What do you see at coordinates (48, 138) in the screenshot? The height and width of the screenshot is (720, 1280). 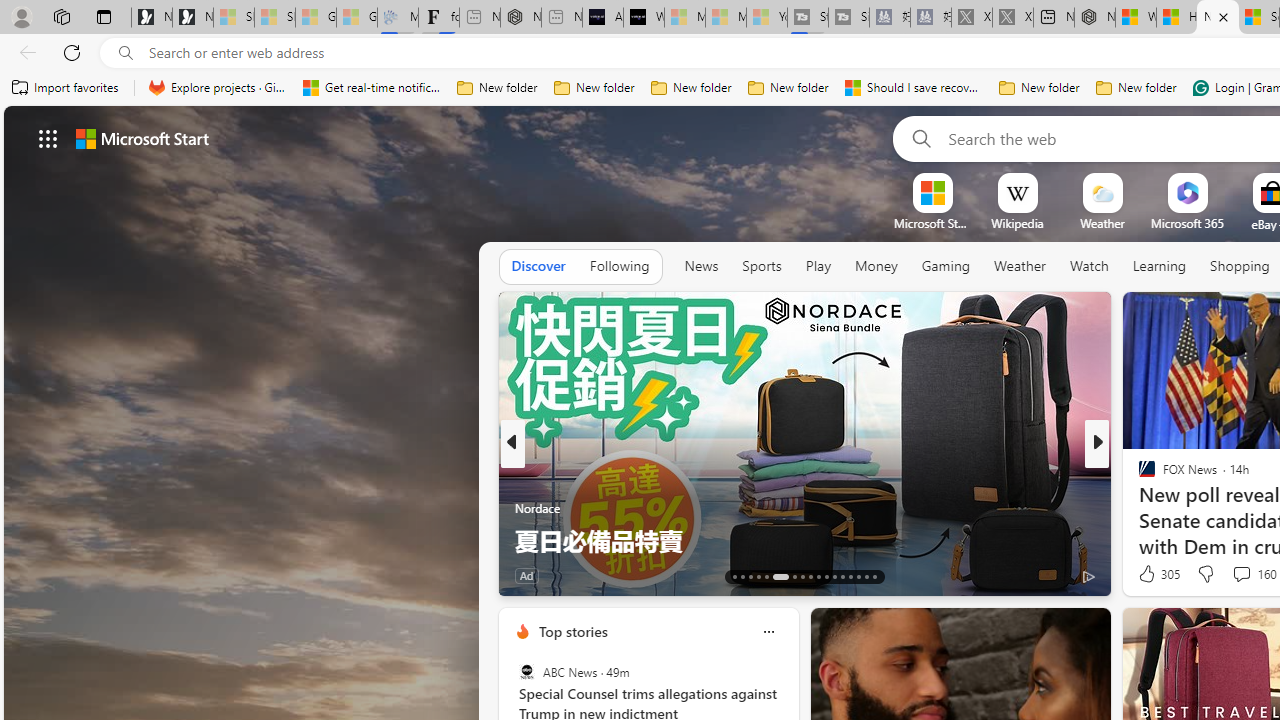 I see `Class: control` at bounding box center [48, 138].